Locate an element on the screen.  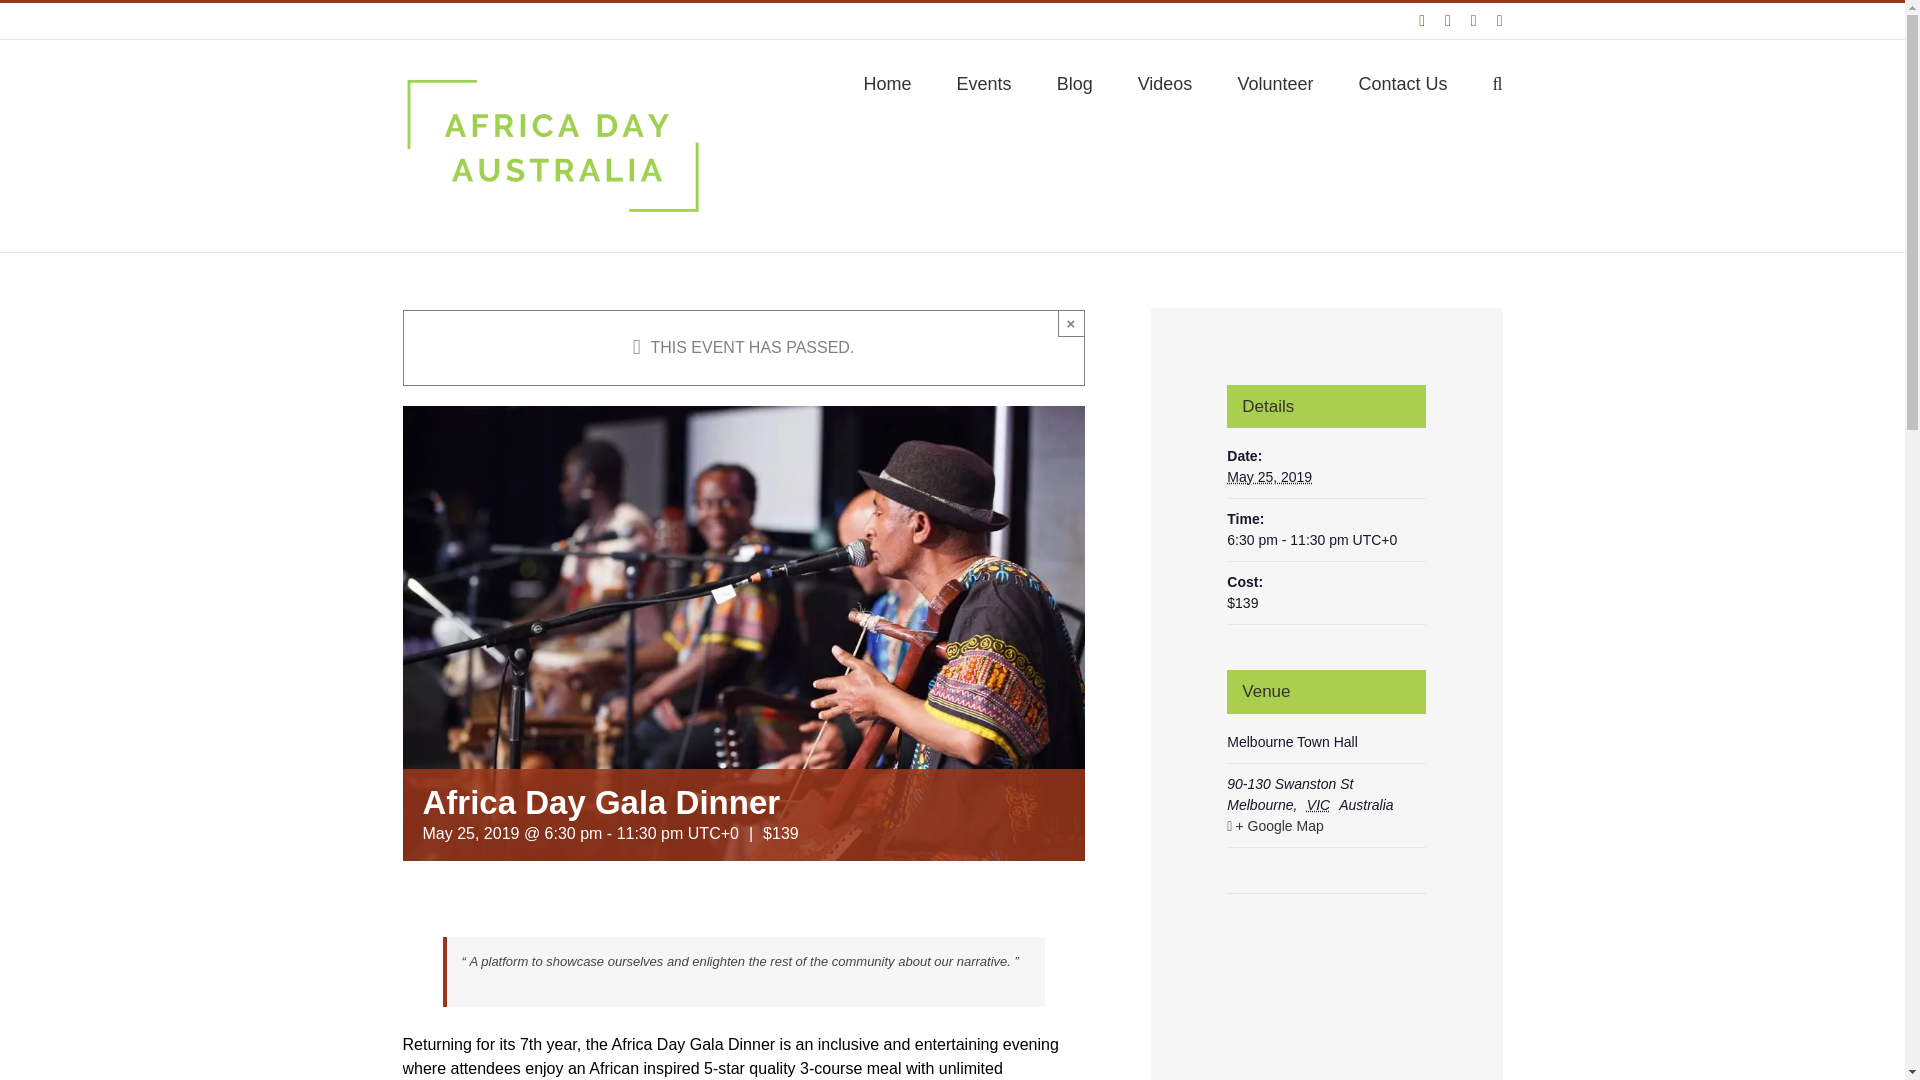
Events is located at coordinates (984, 82).